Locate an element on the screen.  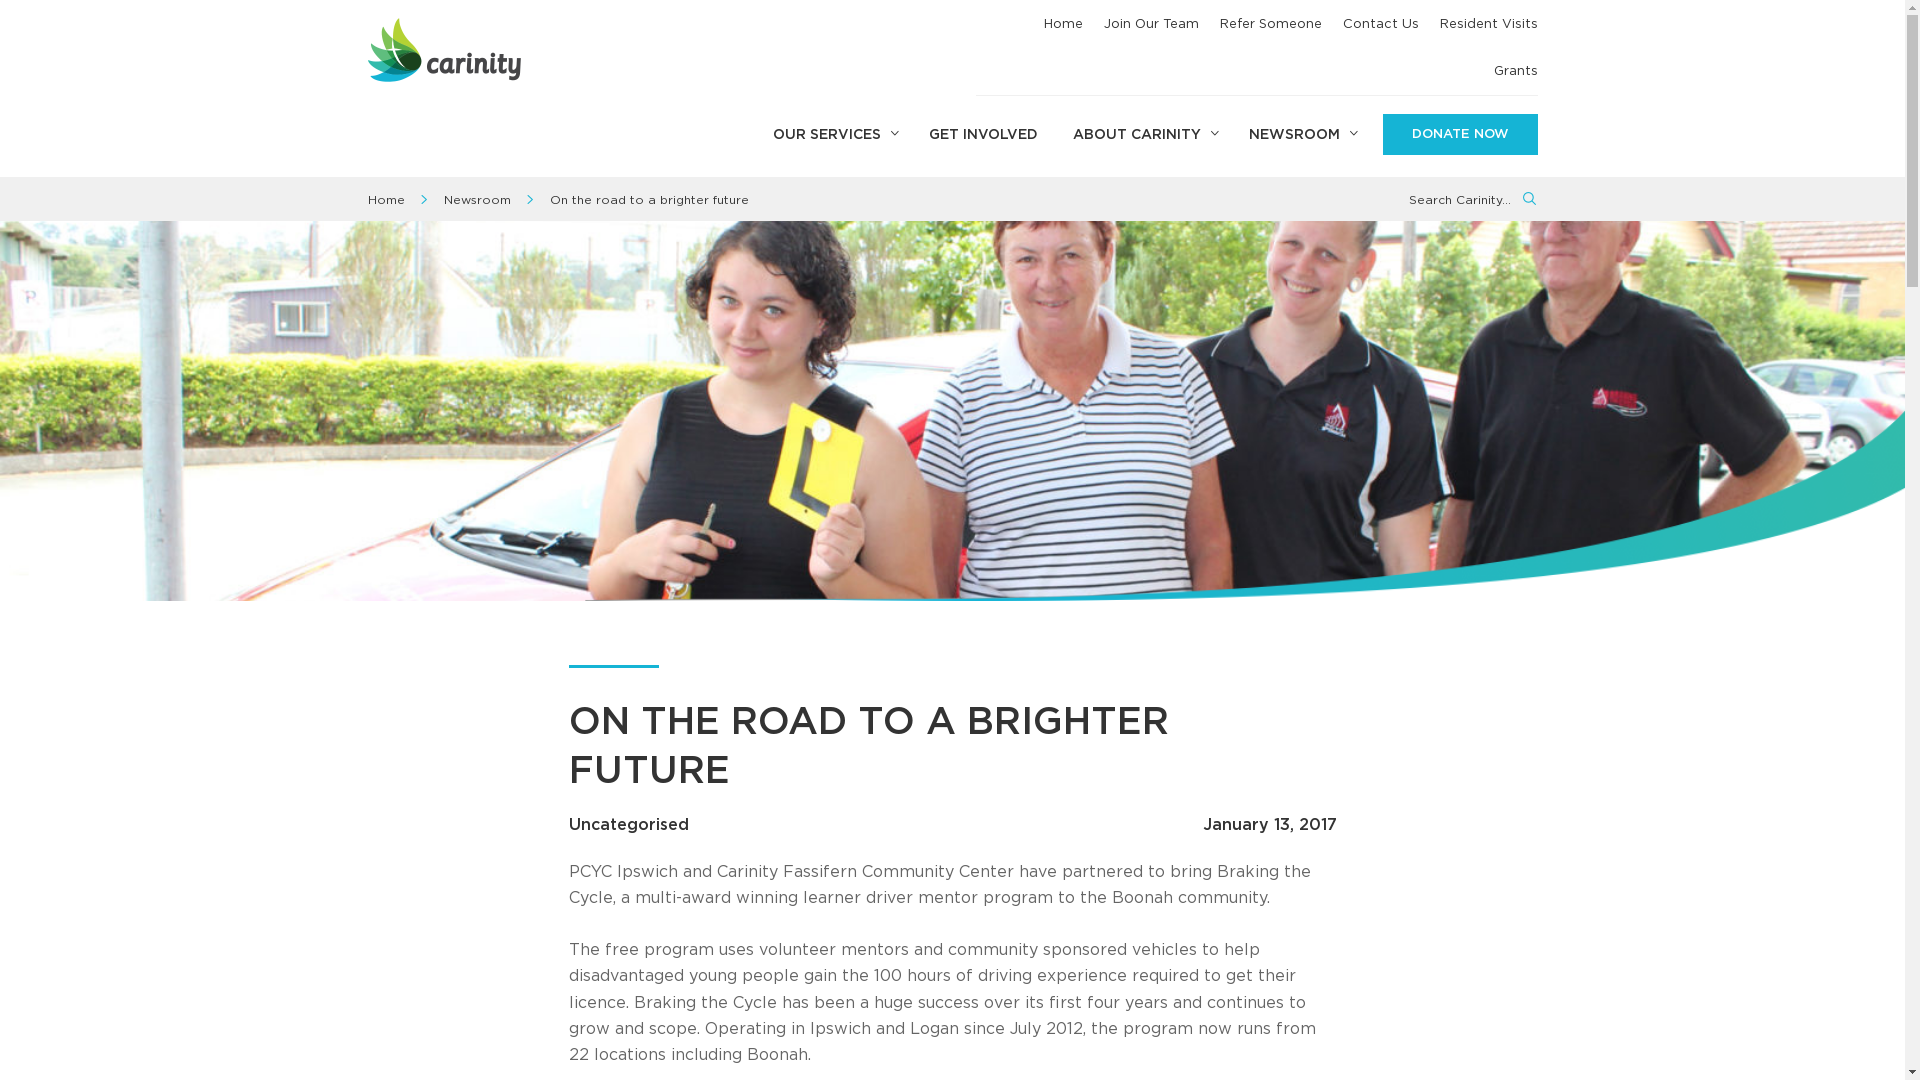
GET INVOLVED is located at coordinates (984, 136).